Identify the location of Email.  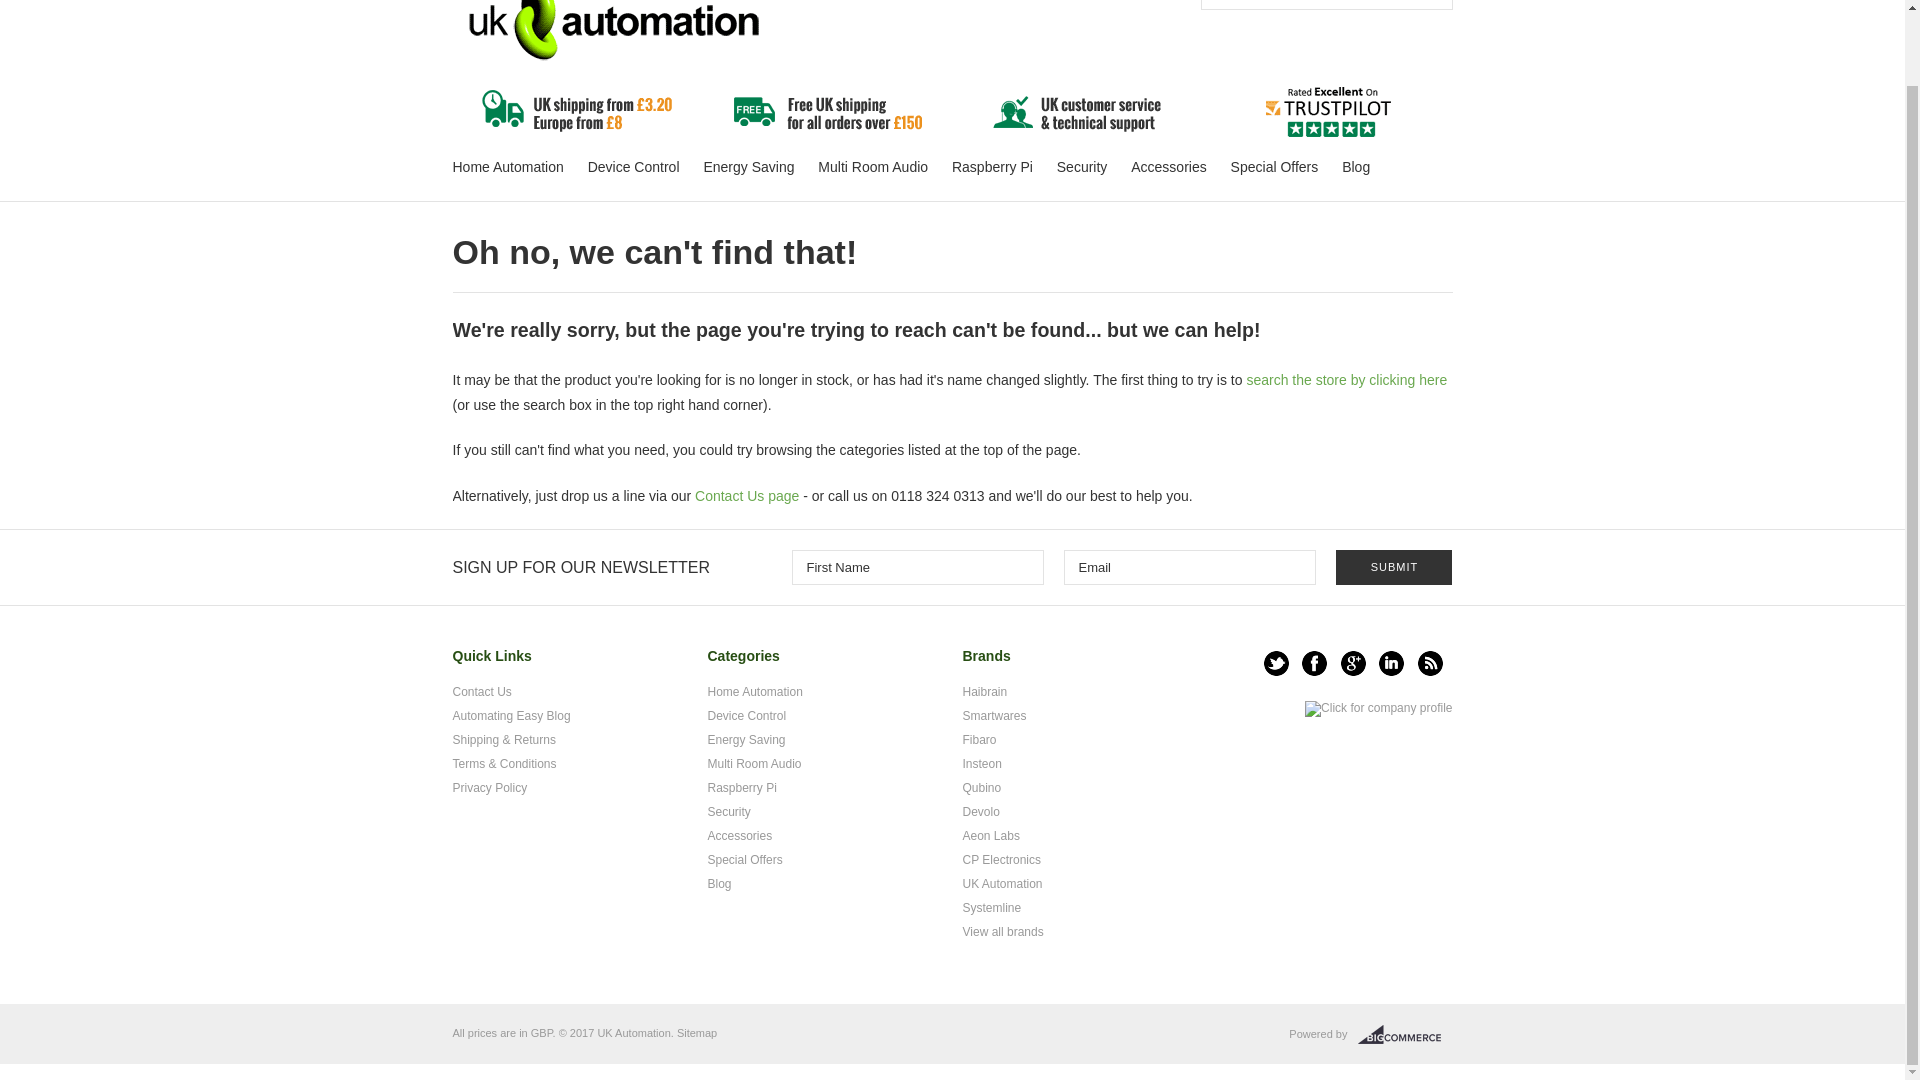
(1189, 567).